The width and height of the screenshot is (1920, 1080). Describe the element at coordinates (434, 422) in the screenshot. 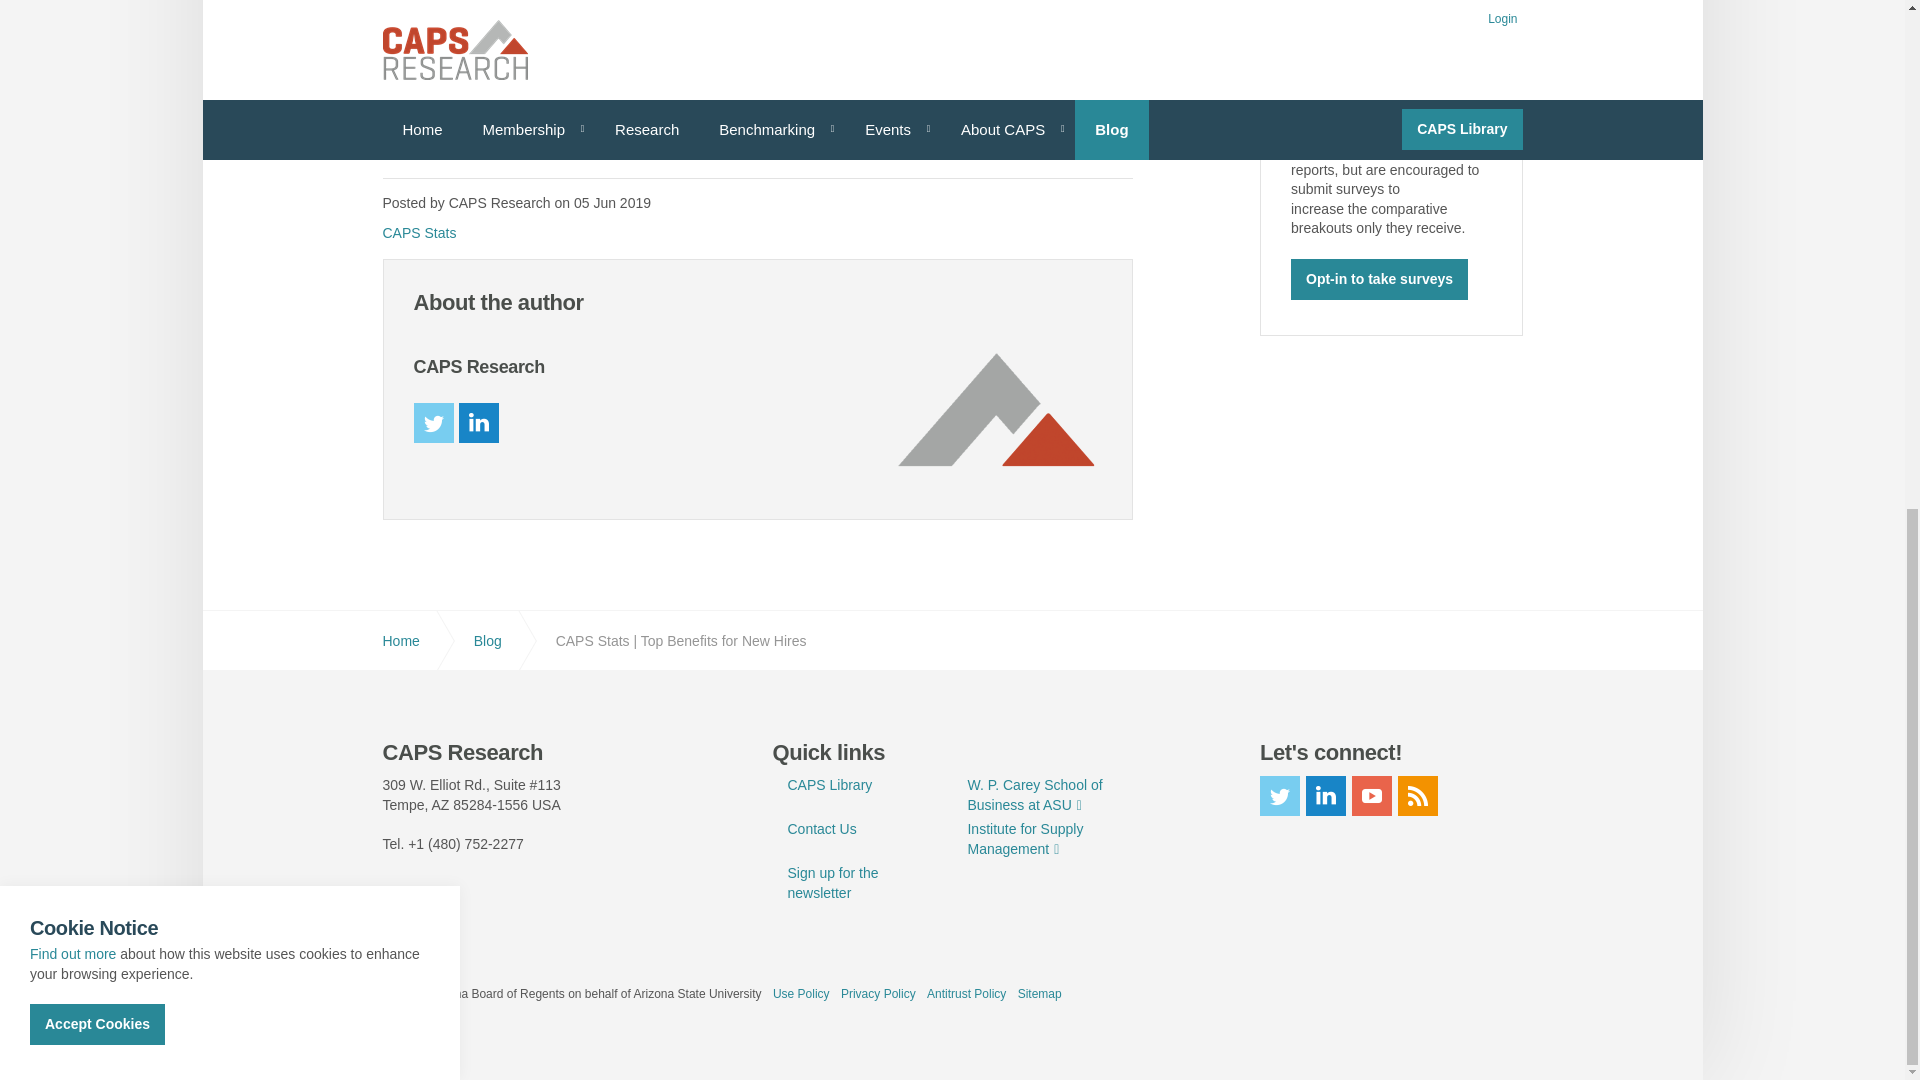

I see `twitter` at that location.